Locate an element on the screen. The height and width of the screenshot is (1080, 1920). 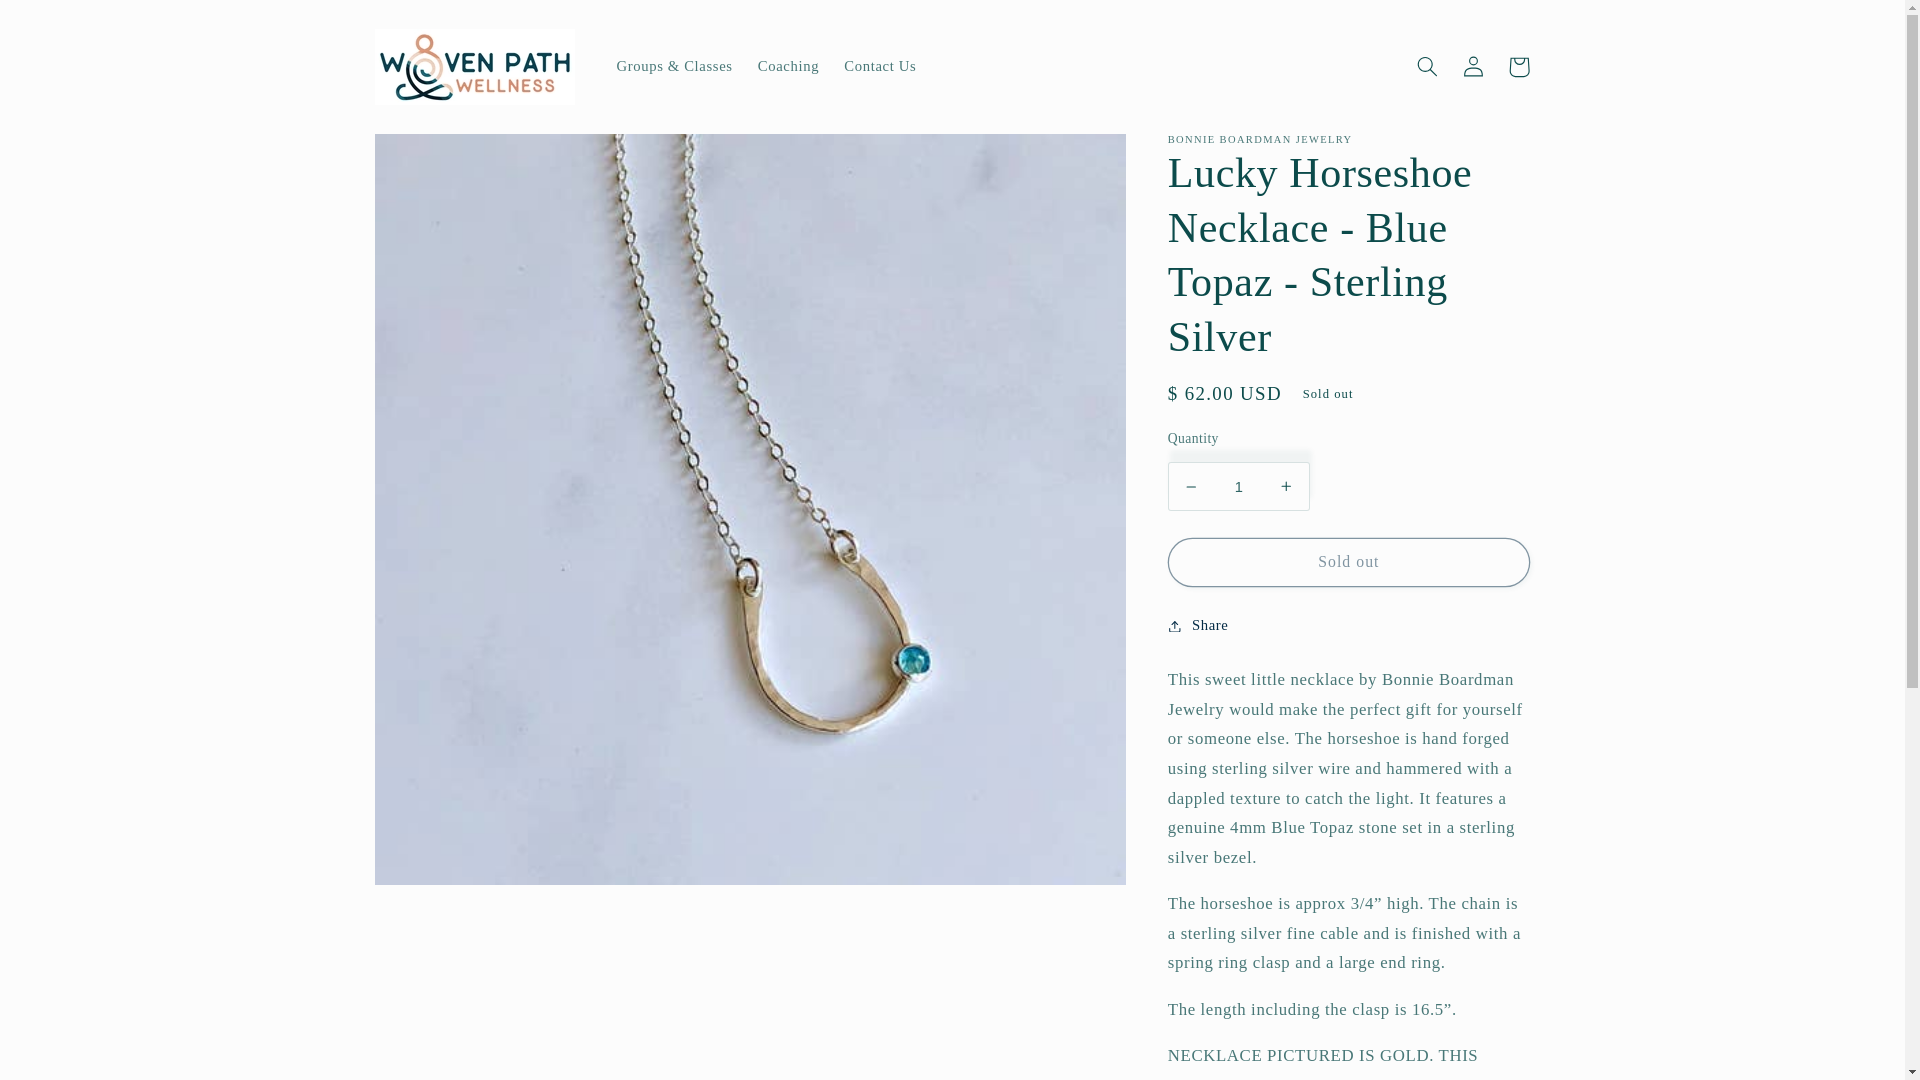
Contact Us is located at coordinates (880, 66).